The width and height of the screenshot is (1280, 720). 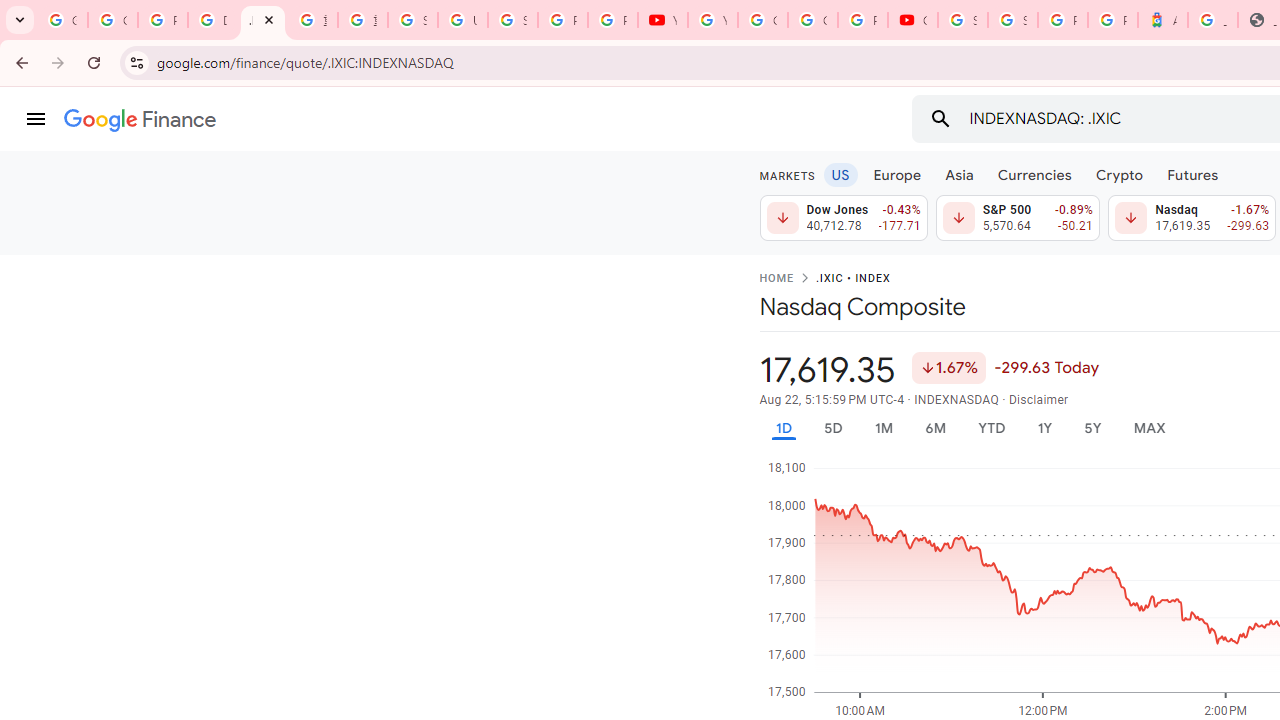 I want to click on 5D, so click(x=832, y=428).